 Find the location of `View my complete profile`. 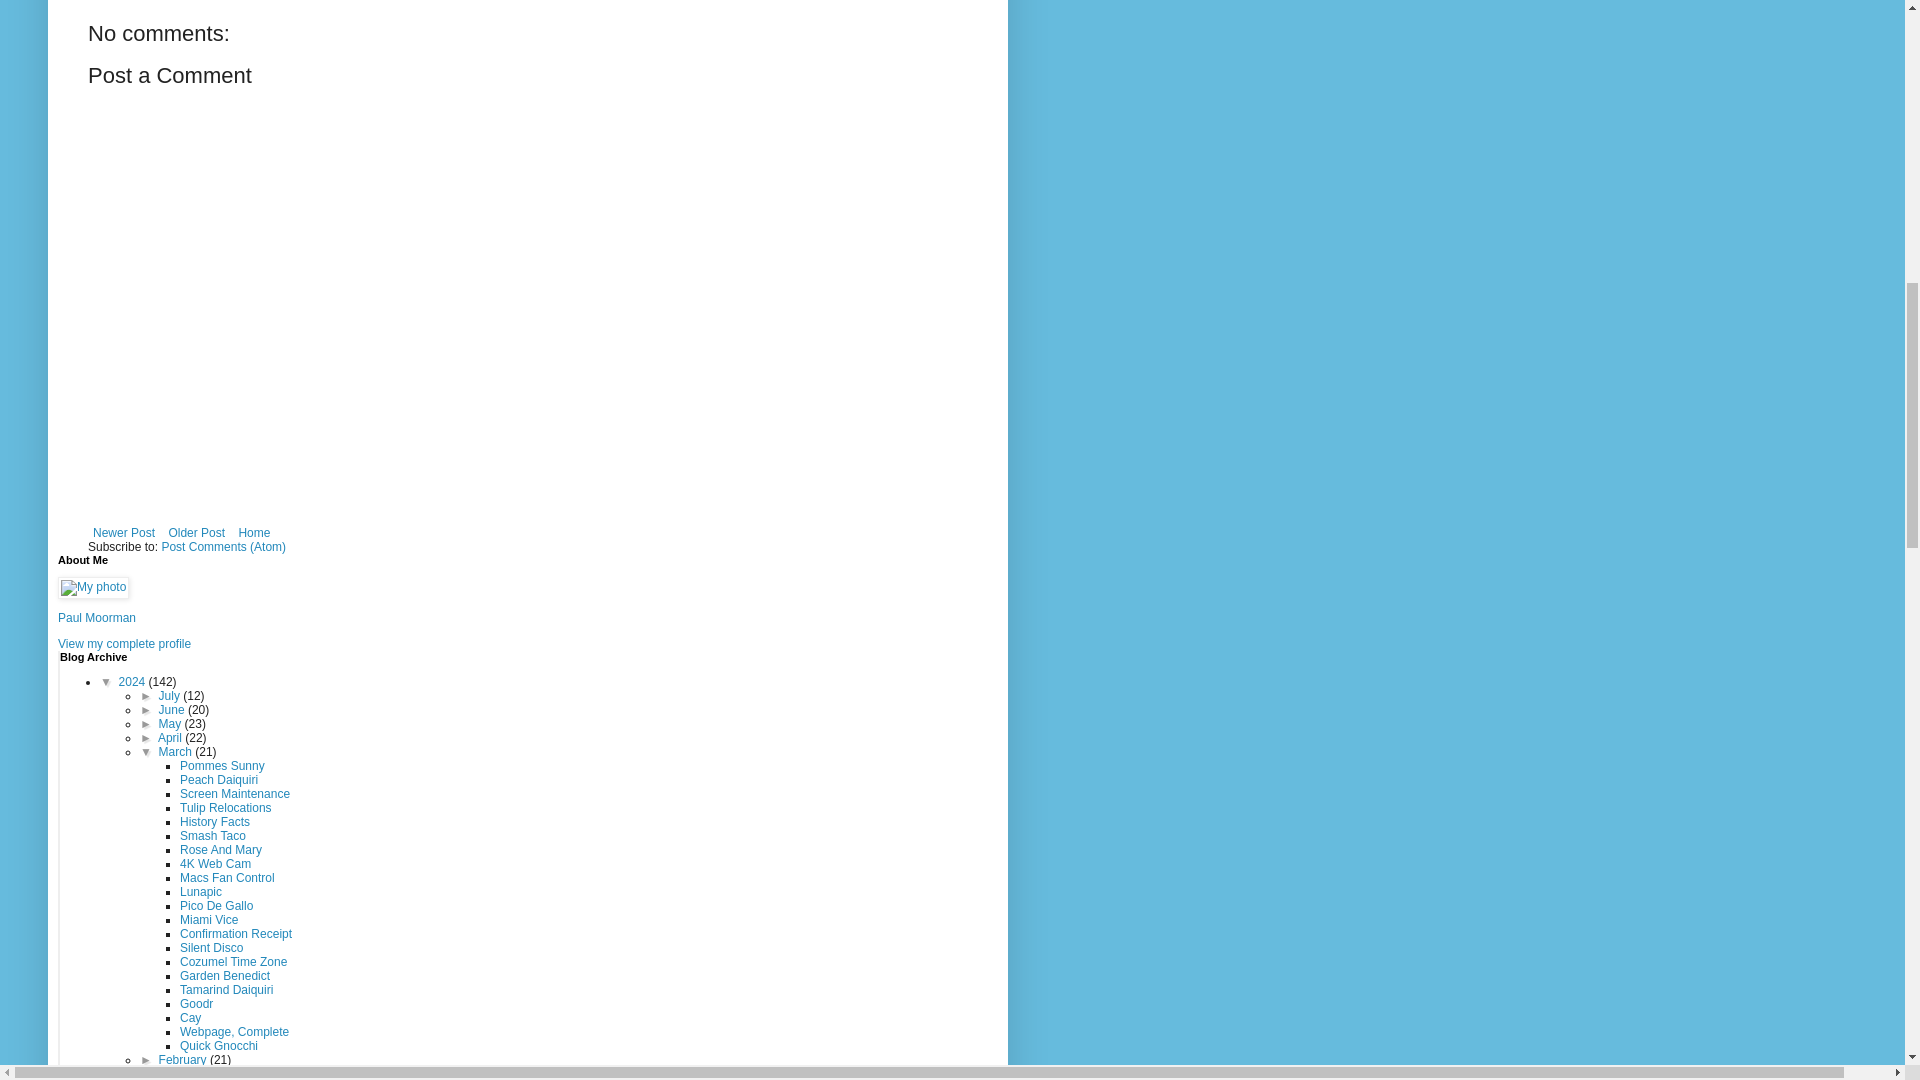

View my complete profile is located at coordinates (124, 644).